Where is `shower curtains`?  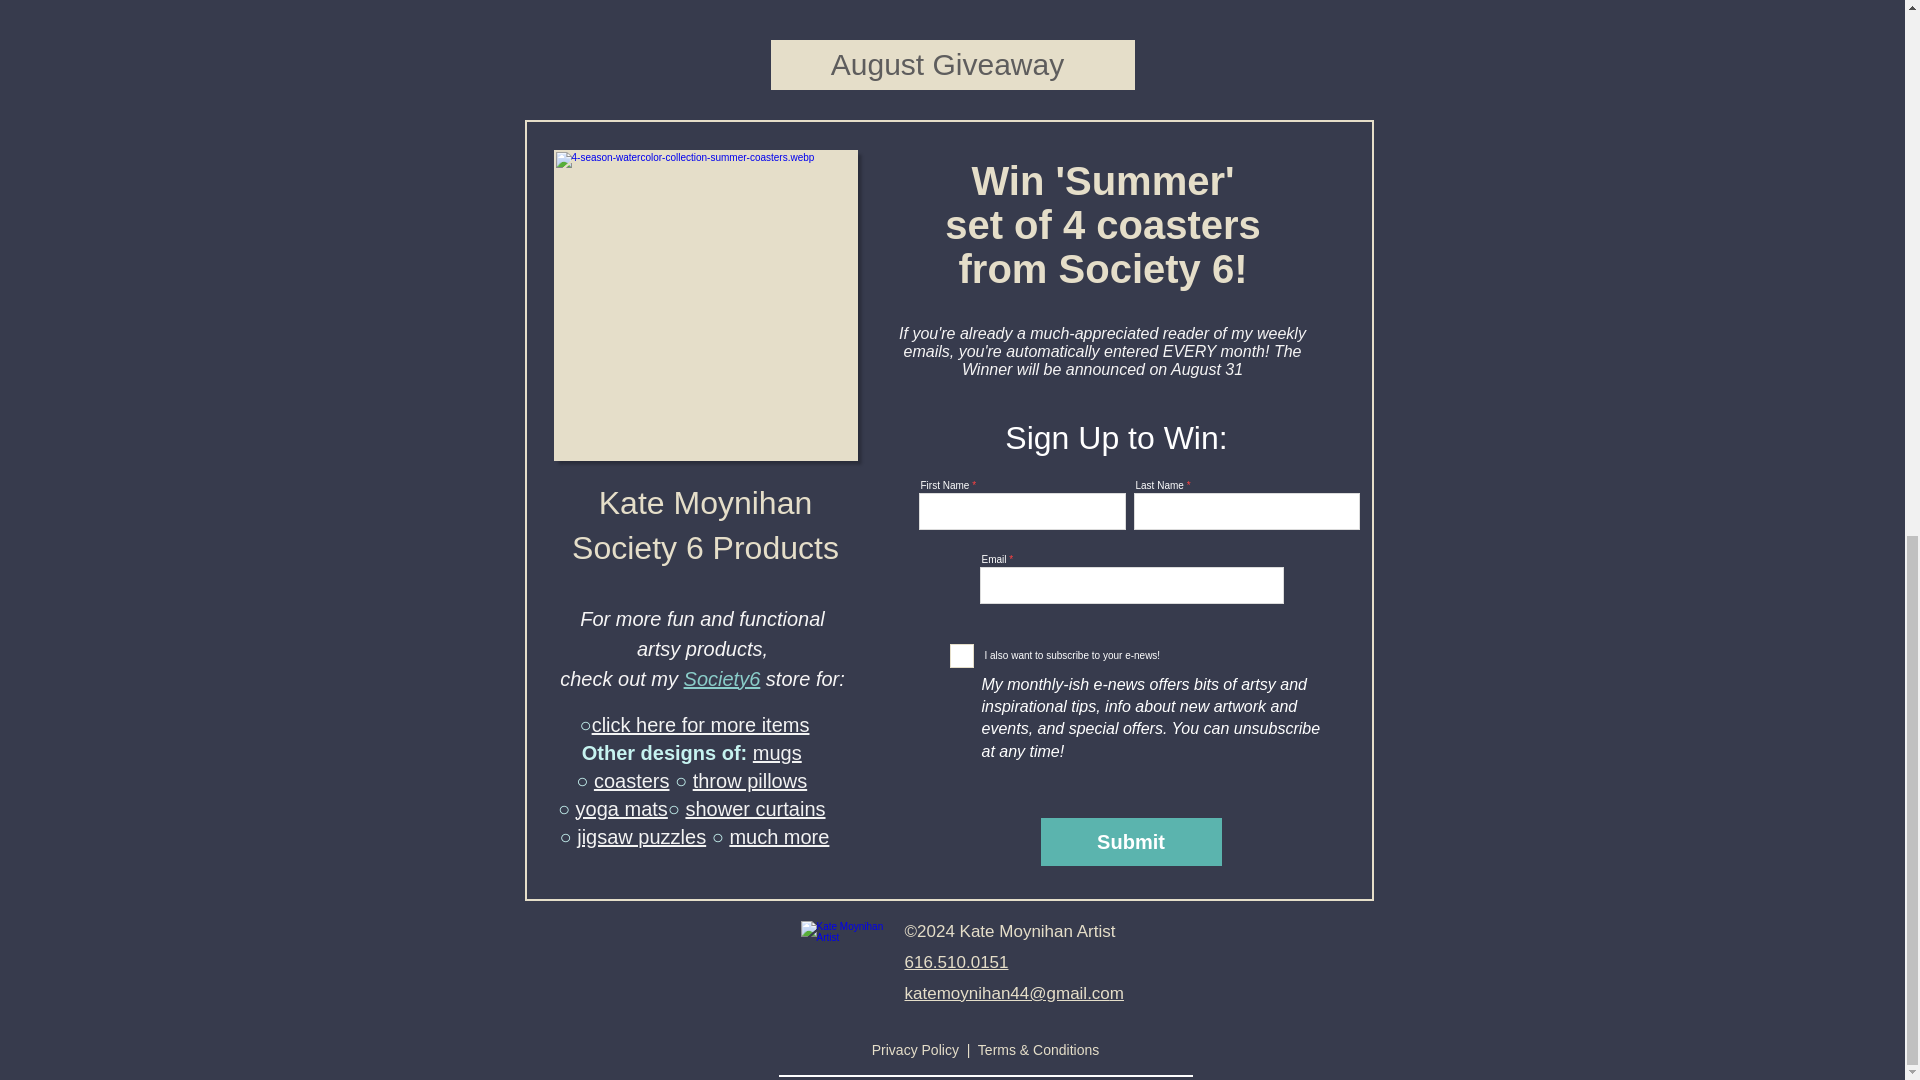 shower curtains is located at coordinates (755, 808).